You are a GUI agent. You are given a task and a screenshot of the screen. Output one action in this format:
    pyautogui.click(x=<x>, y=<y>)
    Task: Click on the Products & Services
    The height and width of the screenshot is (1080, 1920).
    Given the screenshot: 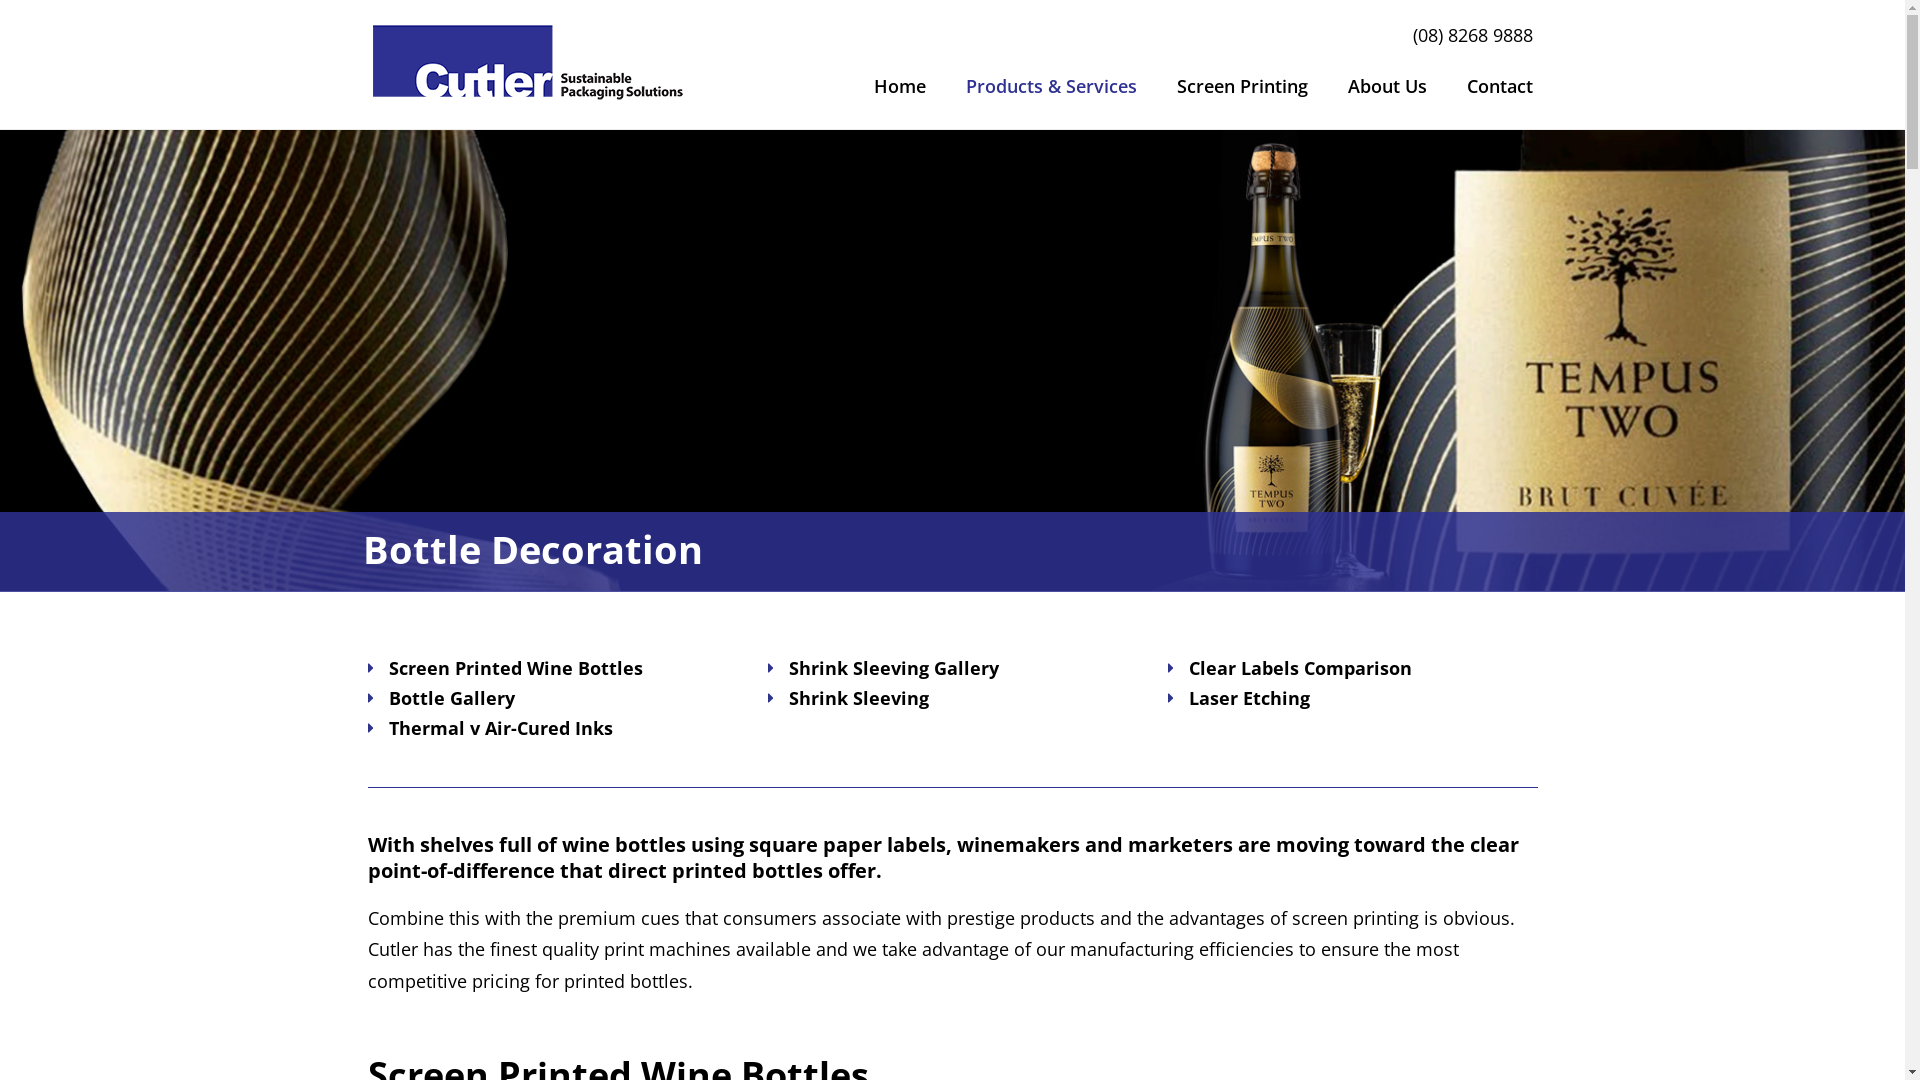 What is the action you would take?
    pyautogui.click(x=1052, y=84)
    